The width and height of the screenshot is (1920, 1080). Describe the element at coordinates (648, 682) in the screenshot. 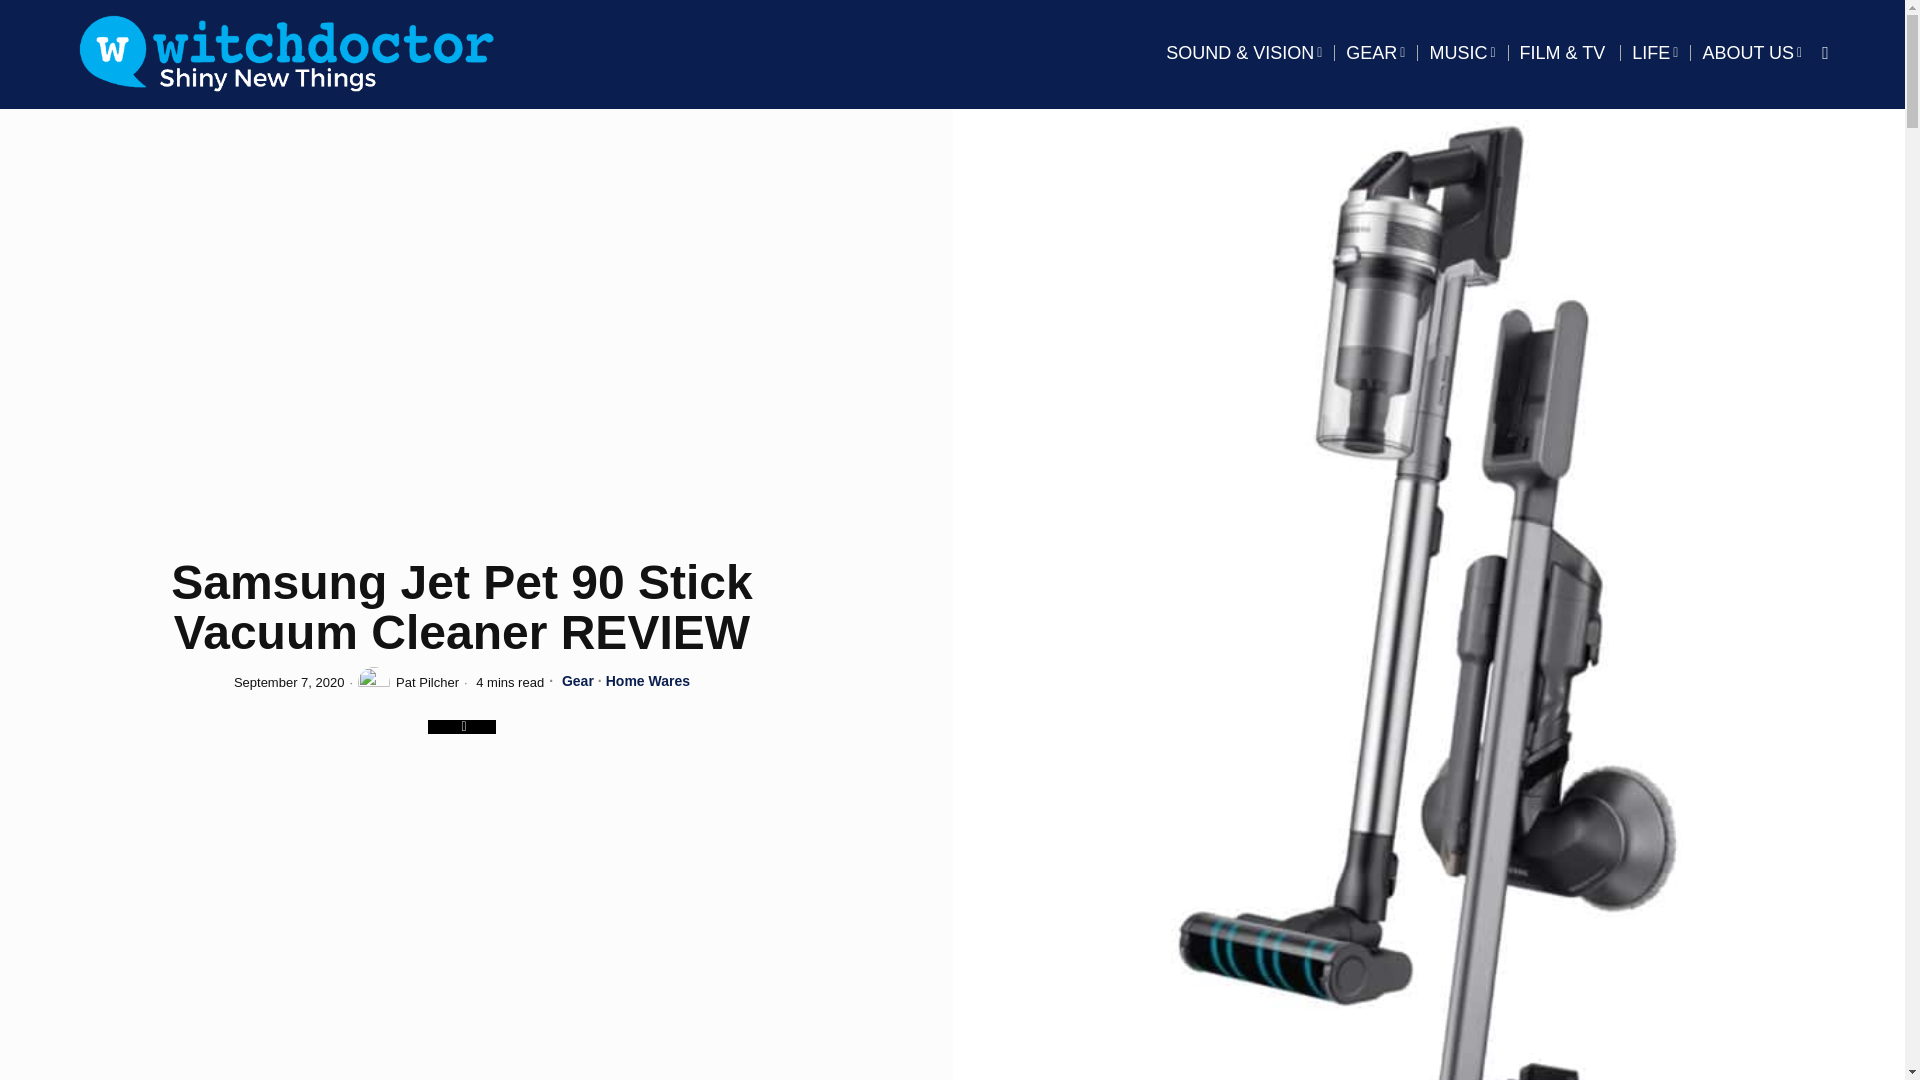

I see `Home Wares` at that location.